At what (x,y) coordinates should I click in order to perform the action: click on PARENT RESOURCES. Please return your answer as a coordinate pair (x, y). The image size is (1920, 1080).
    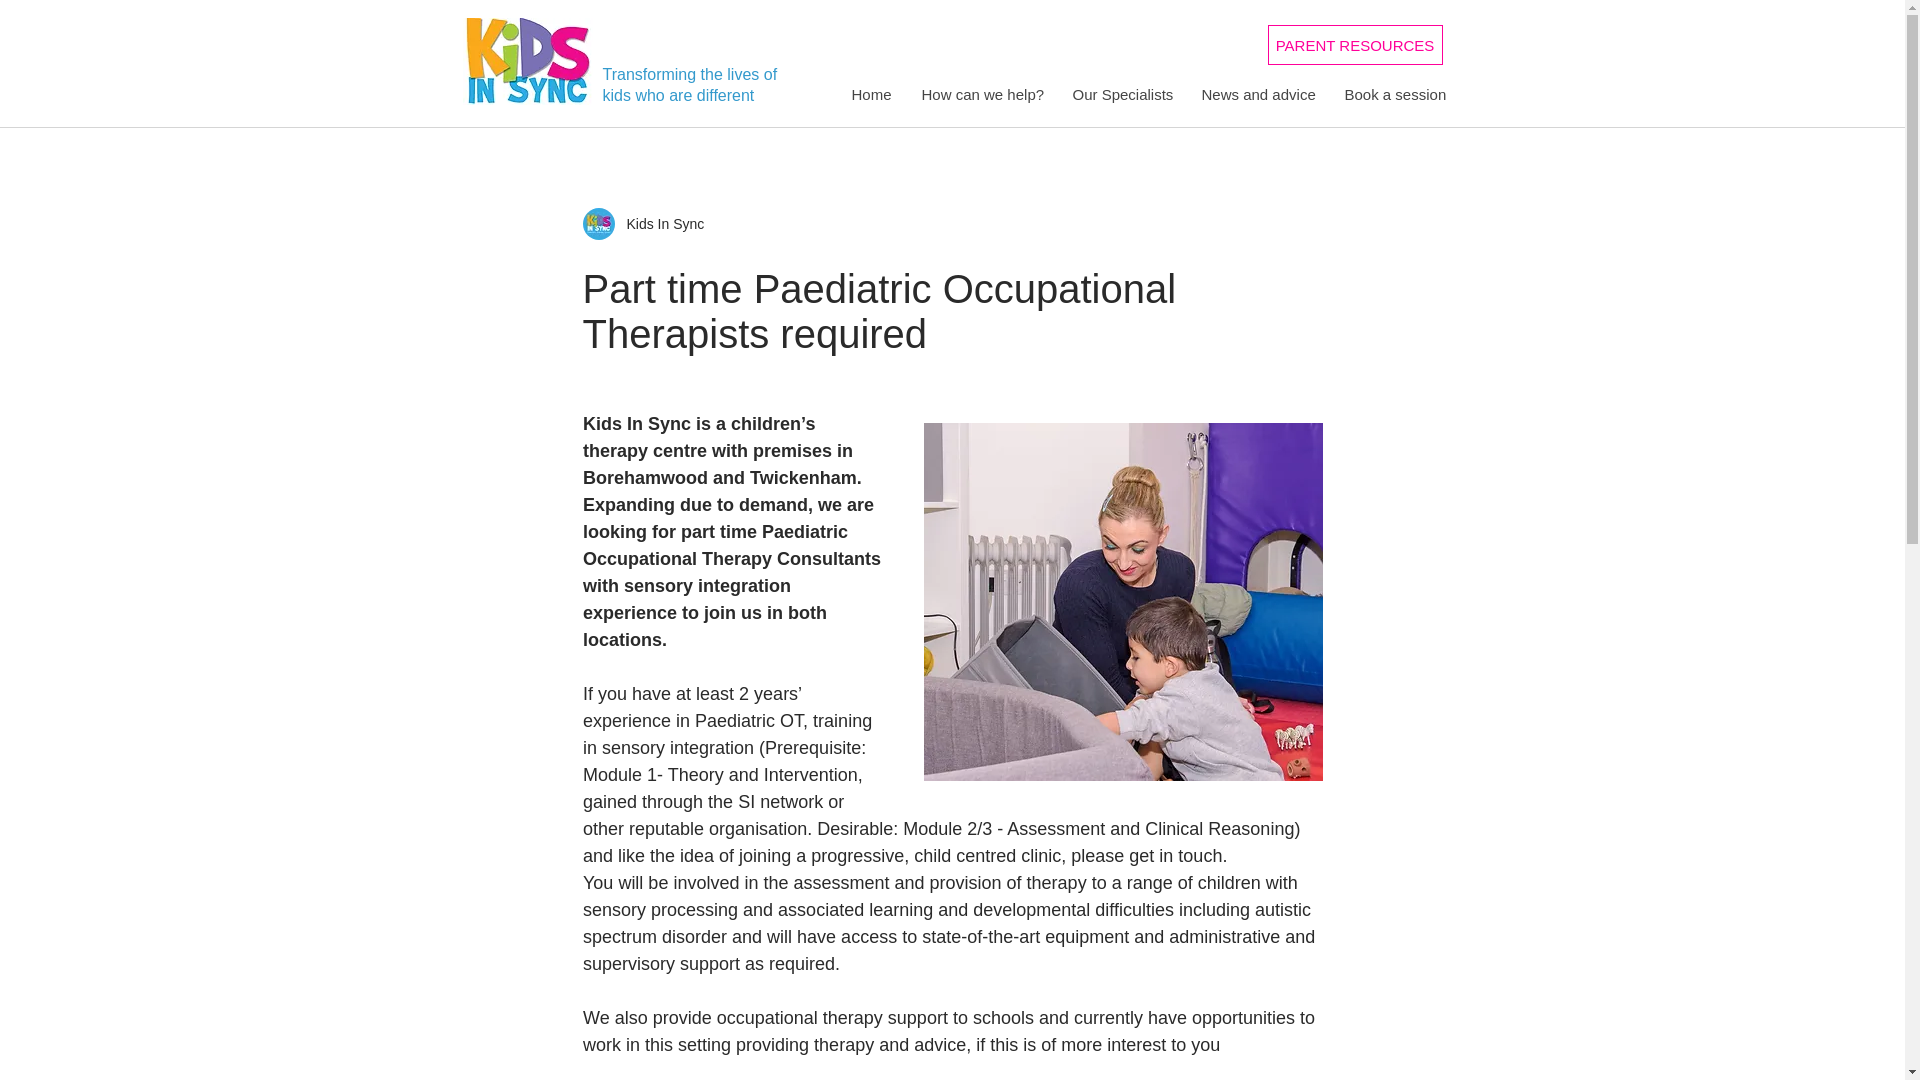
    Looking at the image, I should click on (1355, 44).